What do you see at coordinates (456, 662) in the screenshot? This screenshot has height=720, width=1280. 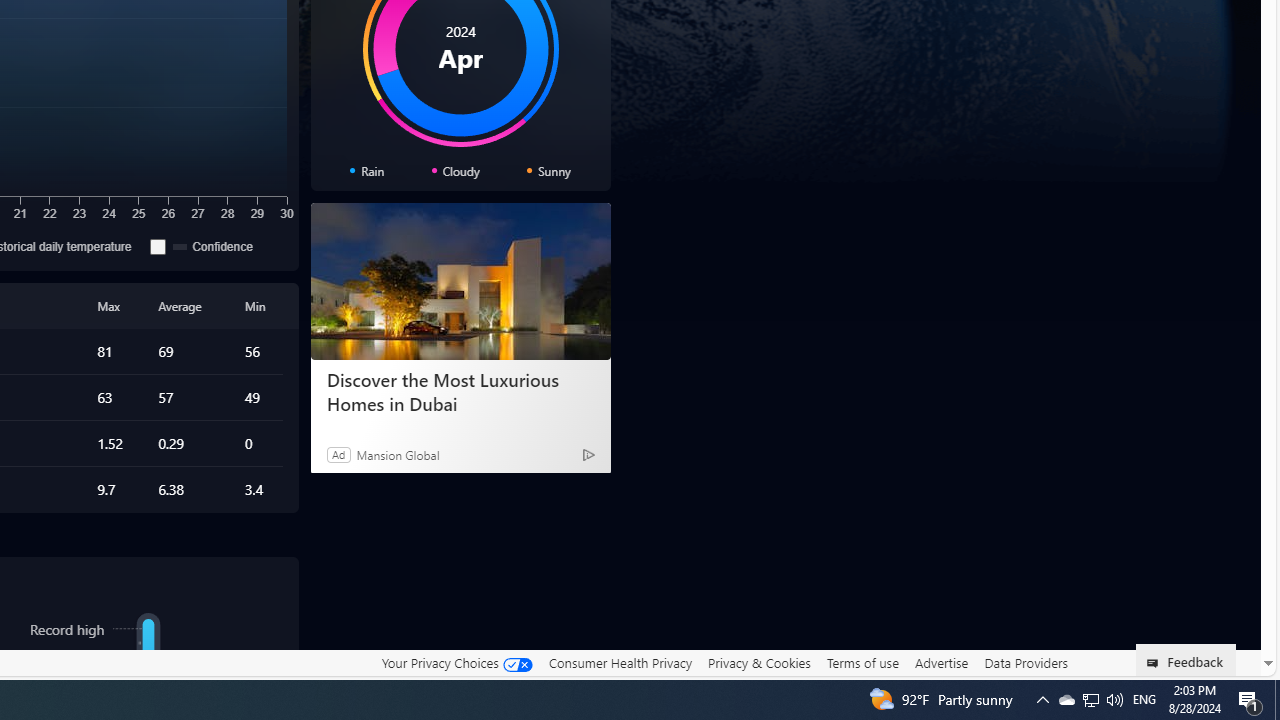 I see `Your Privacy Choices` at bounding box center [456, 662].